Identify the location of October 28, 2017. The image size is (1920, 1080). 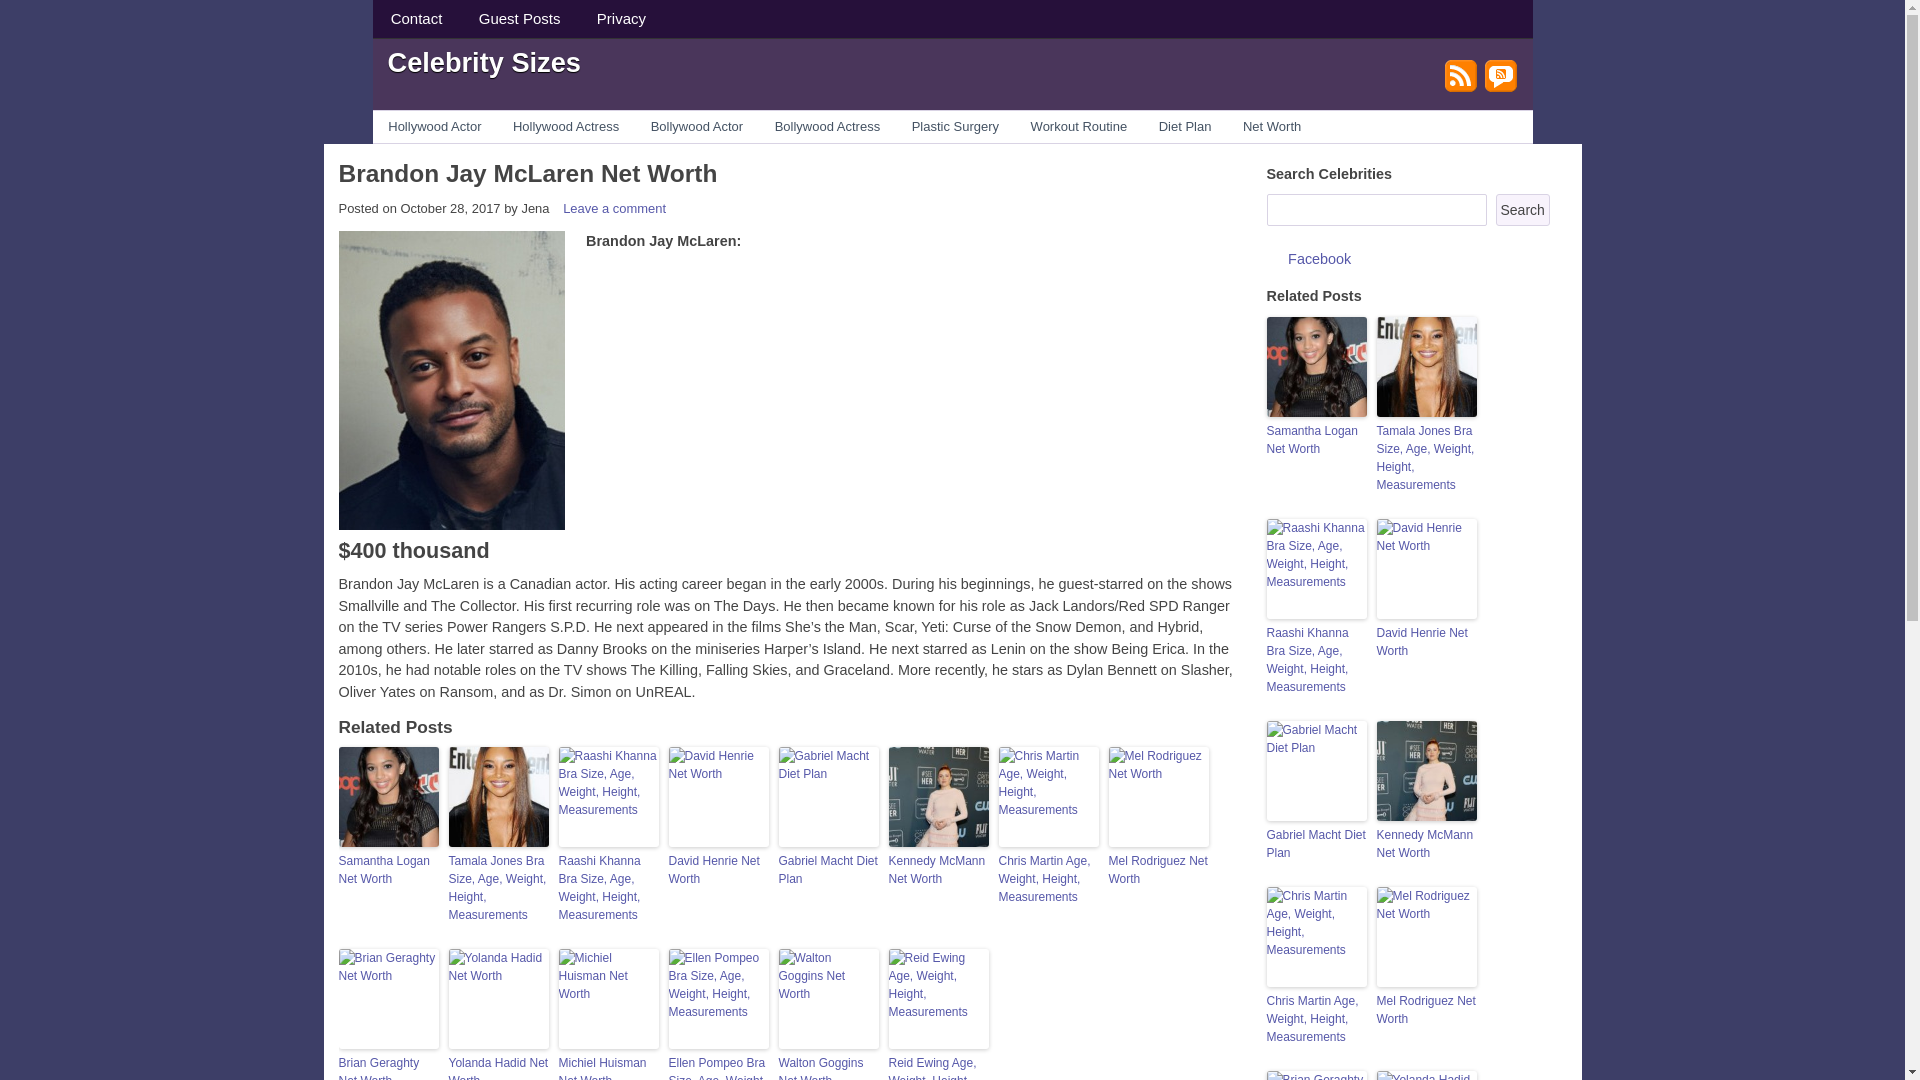
(449, 208).